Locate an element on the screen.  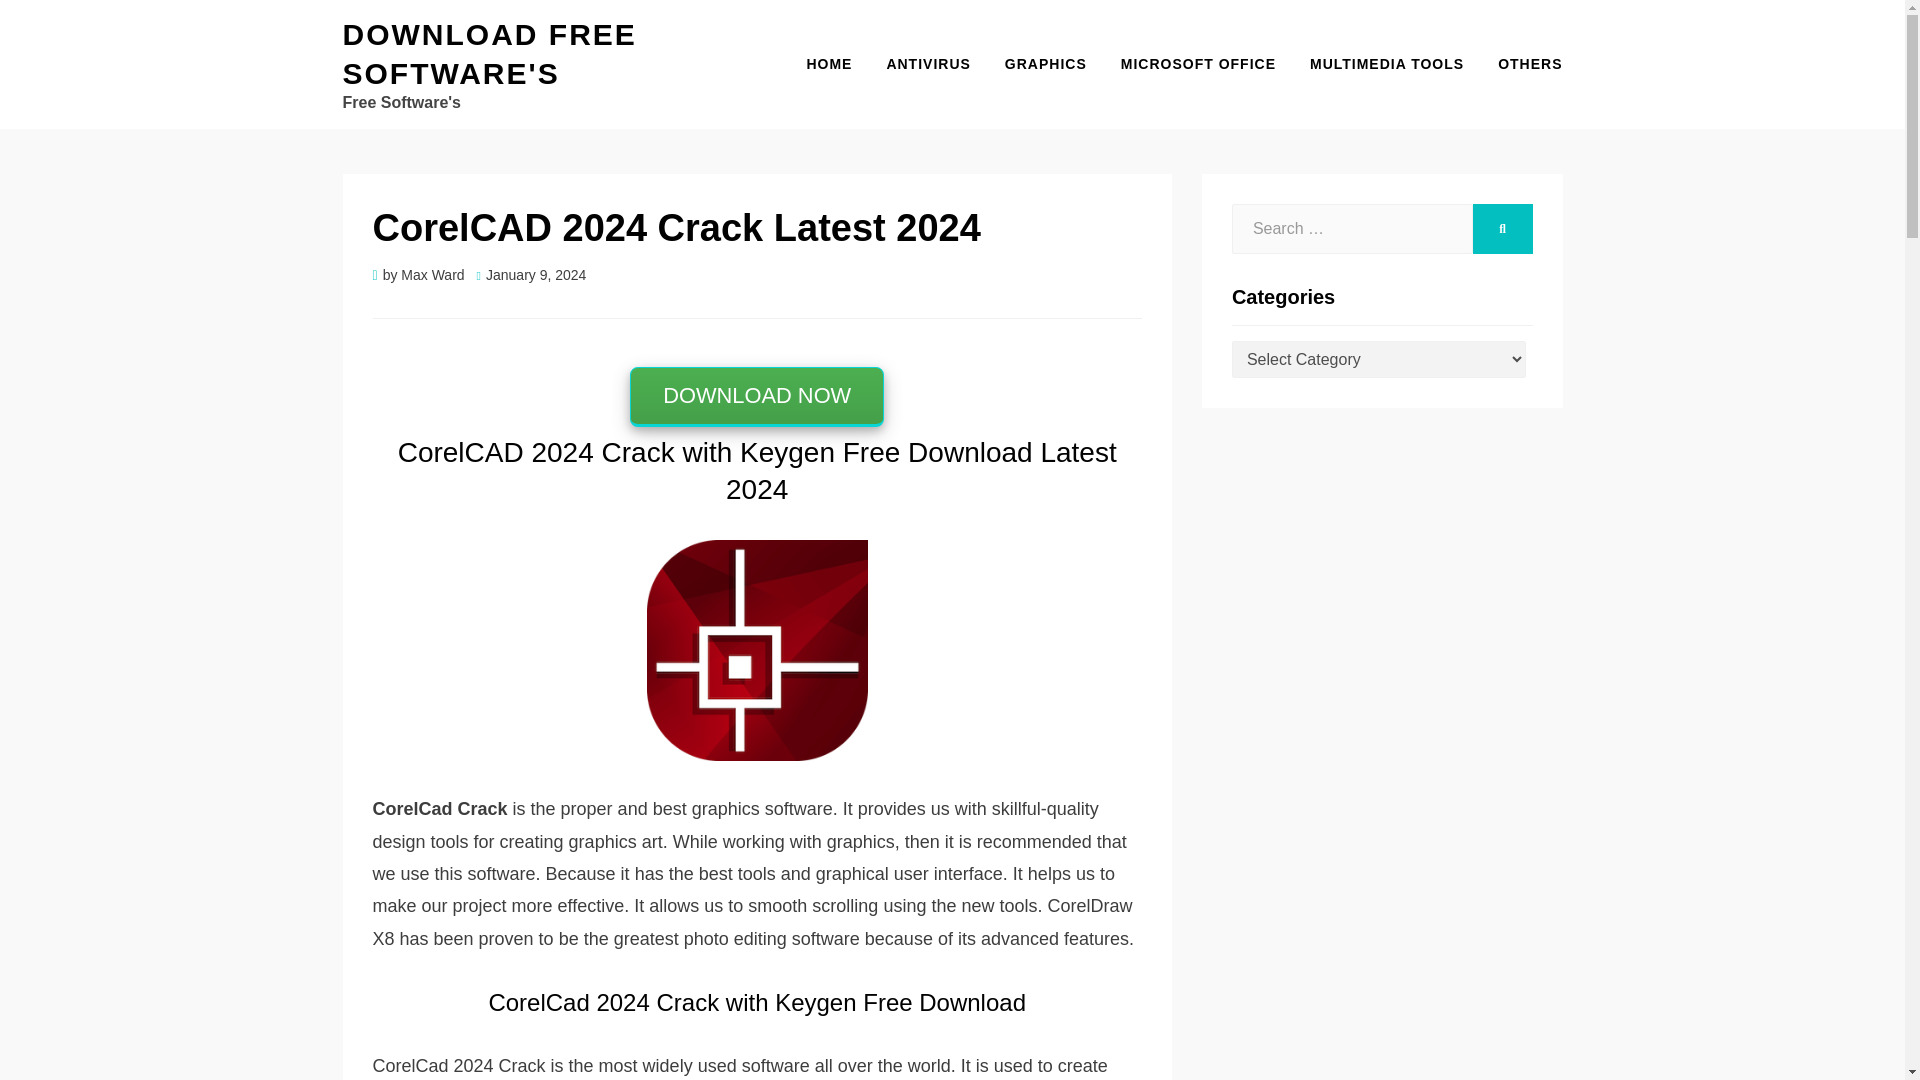
MULTIMEDIA TOOLS is located at coordinates (1386, 64).